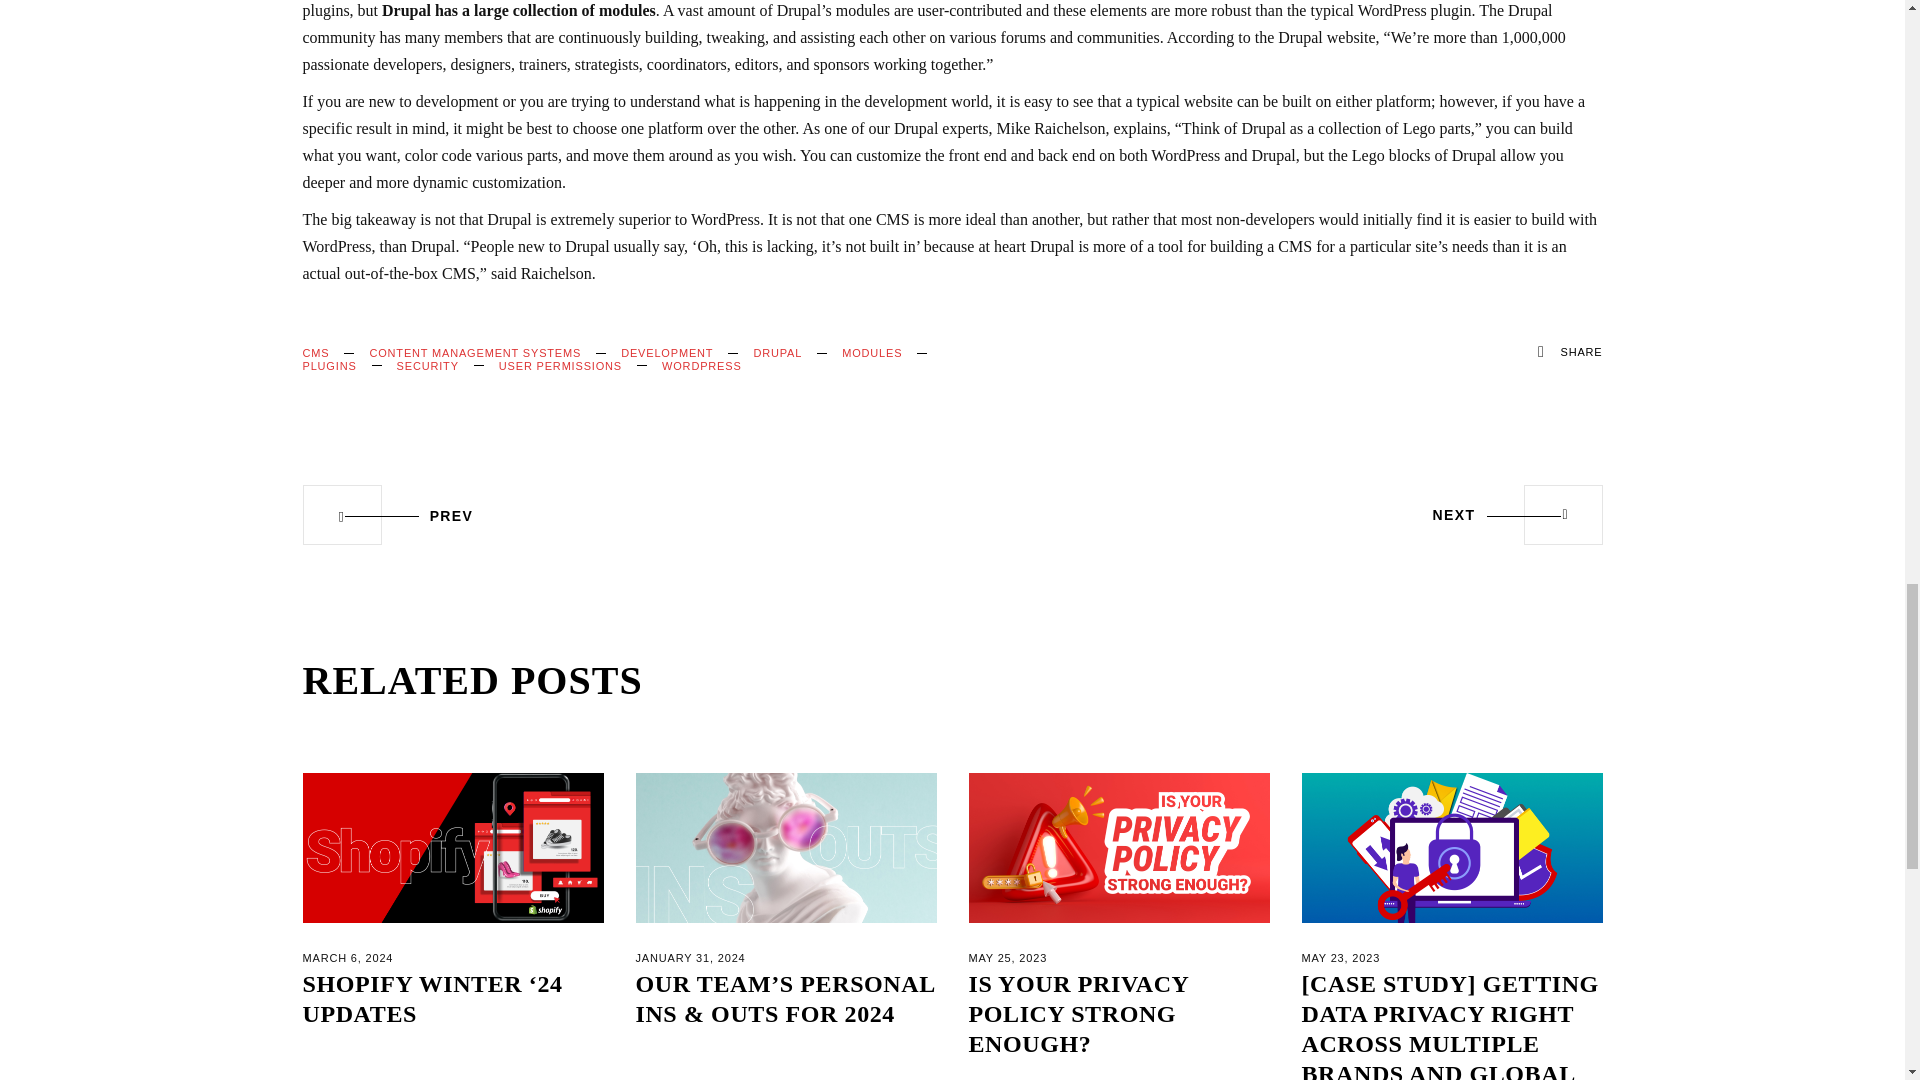 This screenshot has width=1920, height=1080. I want to click on Is Your Privacy Policy Strong Enough?, so click(1078, 1014).